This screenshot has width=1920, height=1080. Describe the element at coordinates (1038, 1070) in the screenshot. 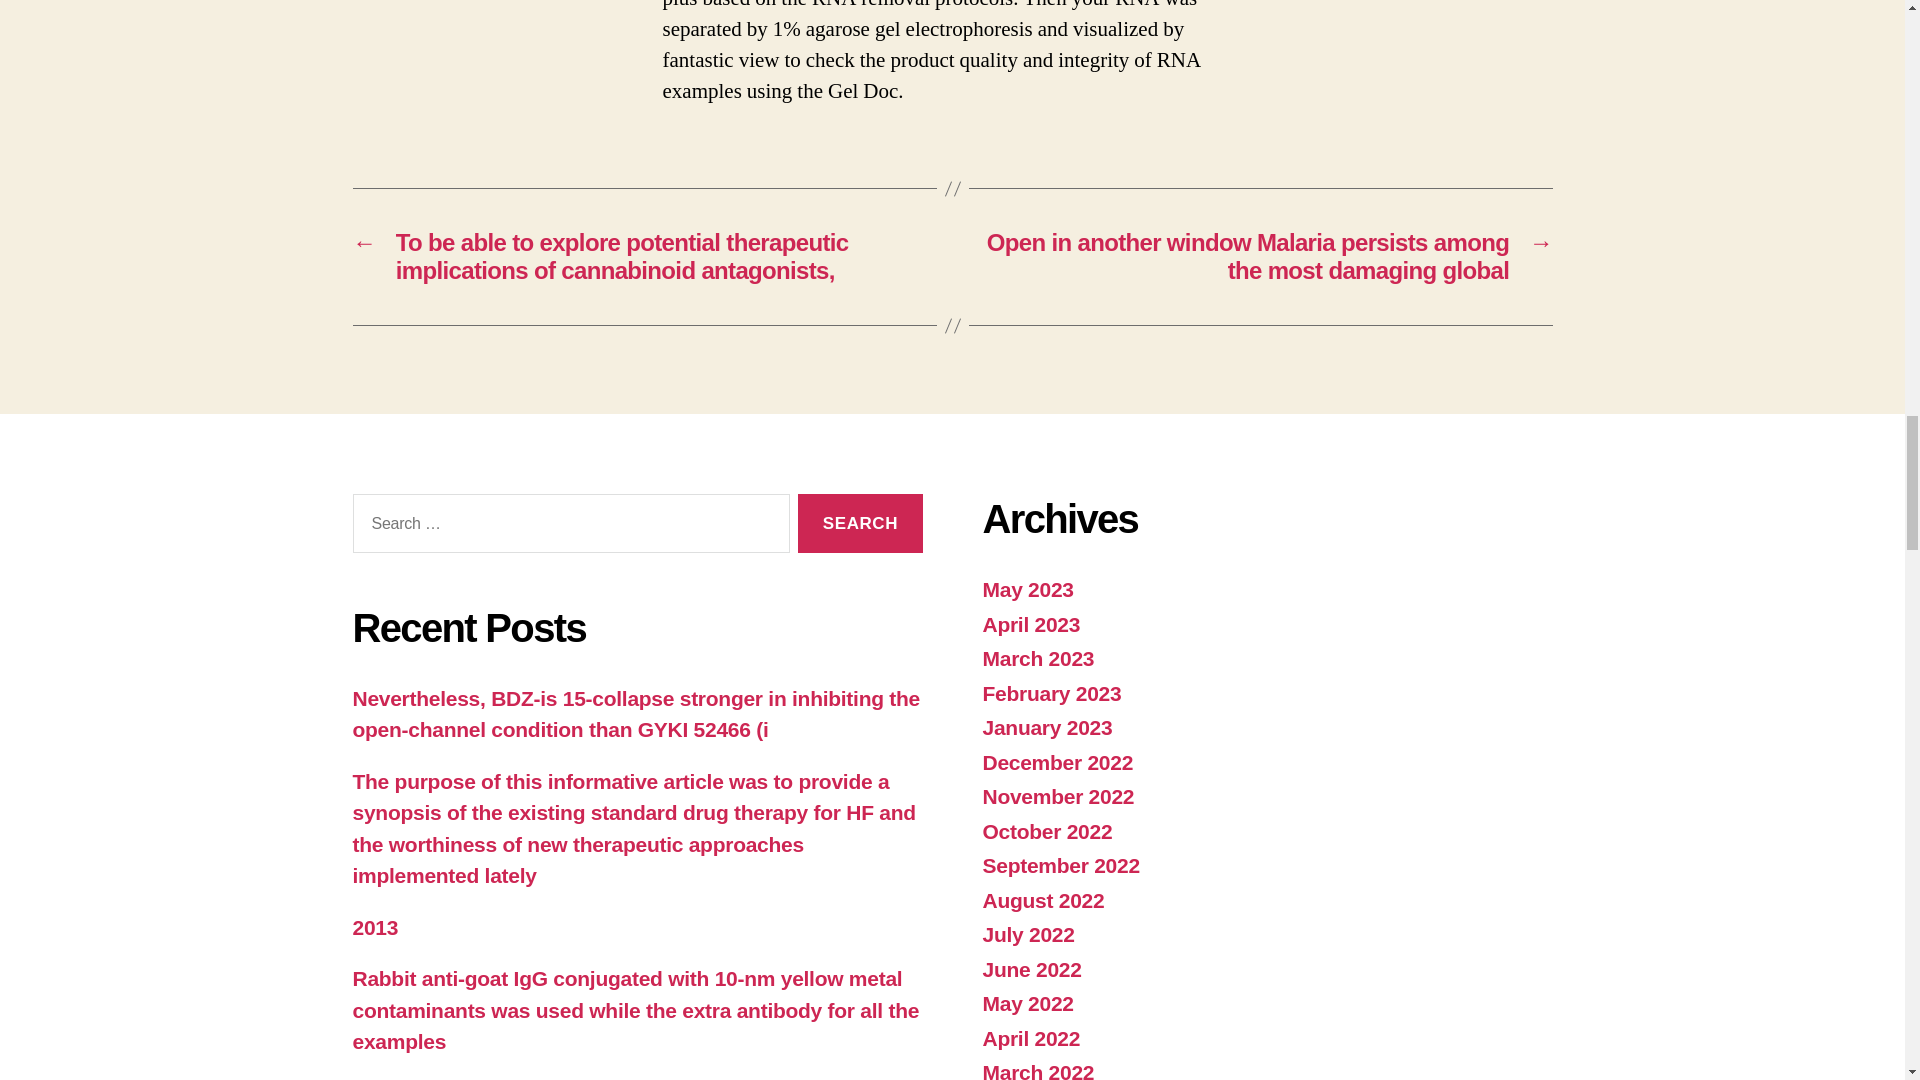

I see `March 2022` at that location.